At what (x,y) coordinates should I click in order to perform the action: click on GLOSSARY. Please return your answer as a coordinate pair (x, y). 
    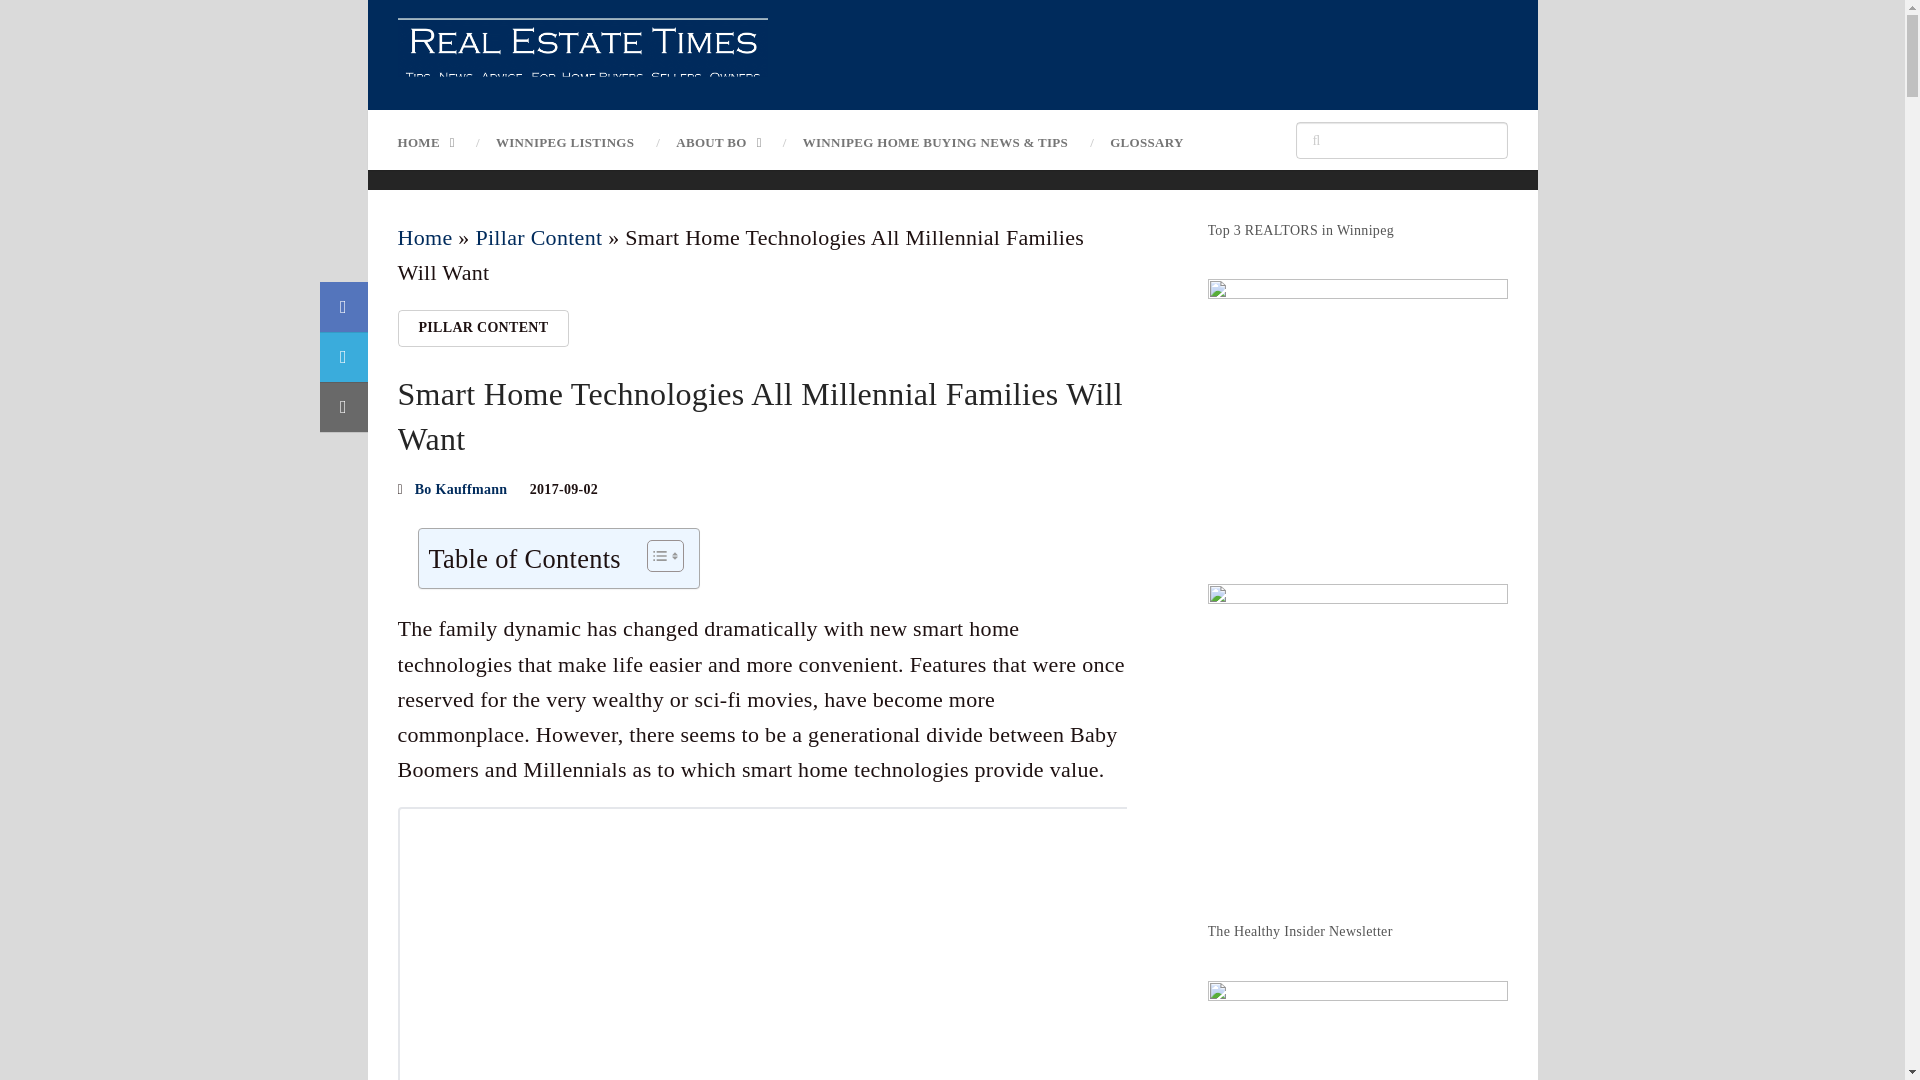
    Looking at the image, I should click on (1146, 143).